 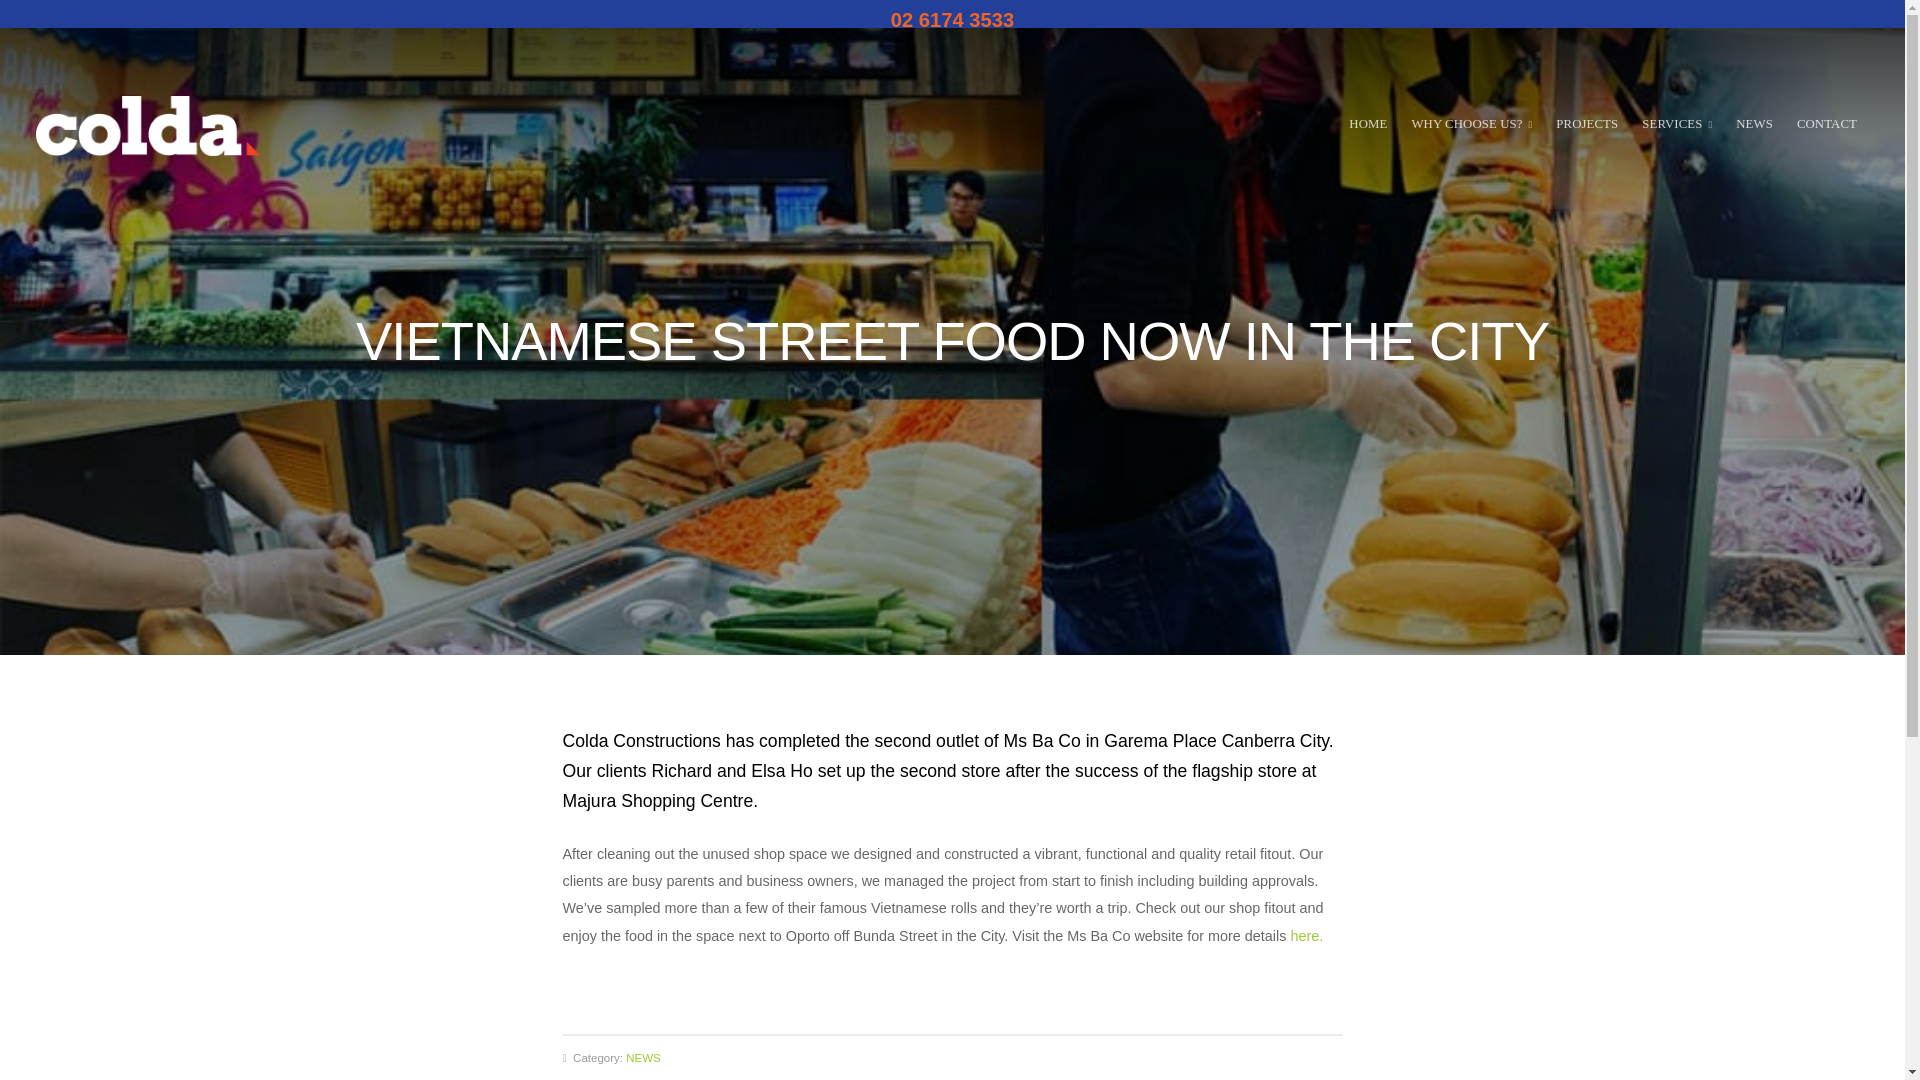 What do you see at coordinates (1754, 125) in the screenshot?
I see `NEWS` at bounding box center [1754, 125].